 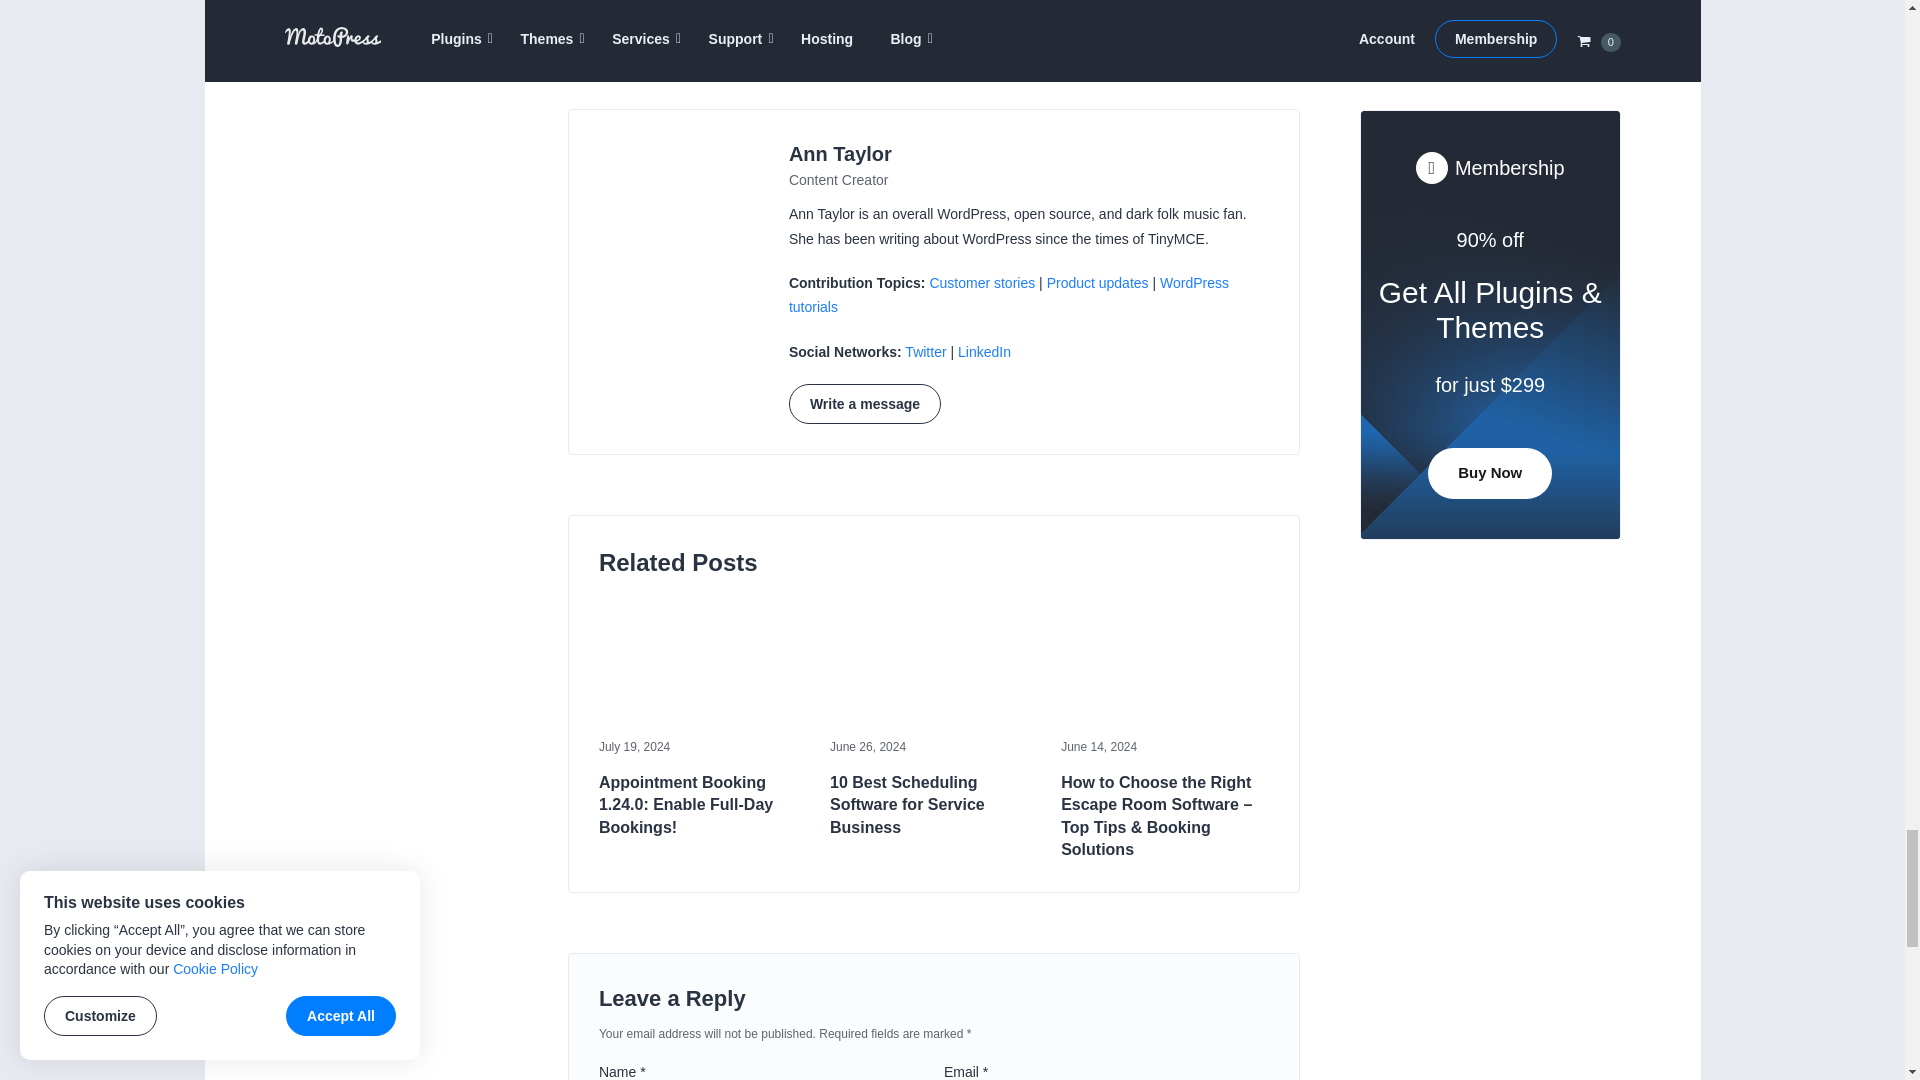 I want to click on Appointment Booking 1.24.0: Enable Full-Day Bookings!, so click(x=702, y=806).